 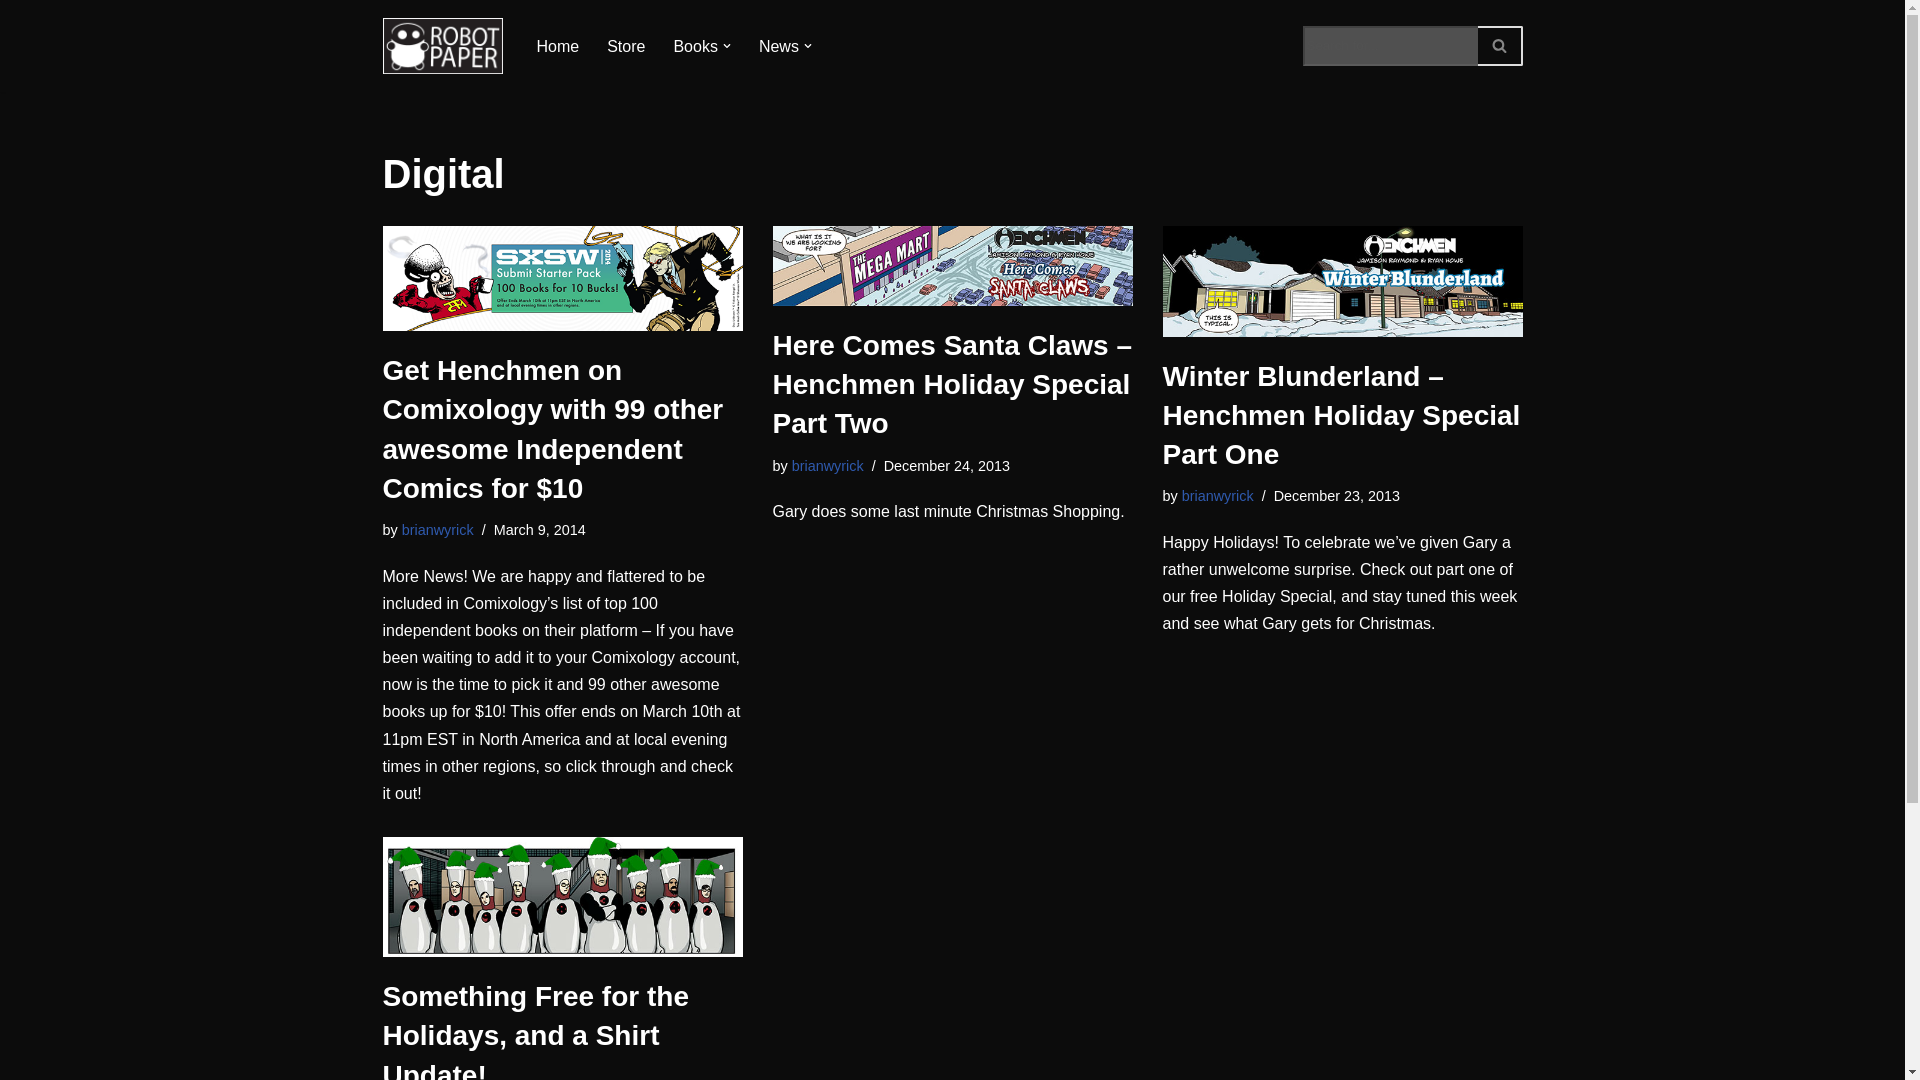 I want to click on Books, so click(x=694, y=46).